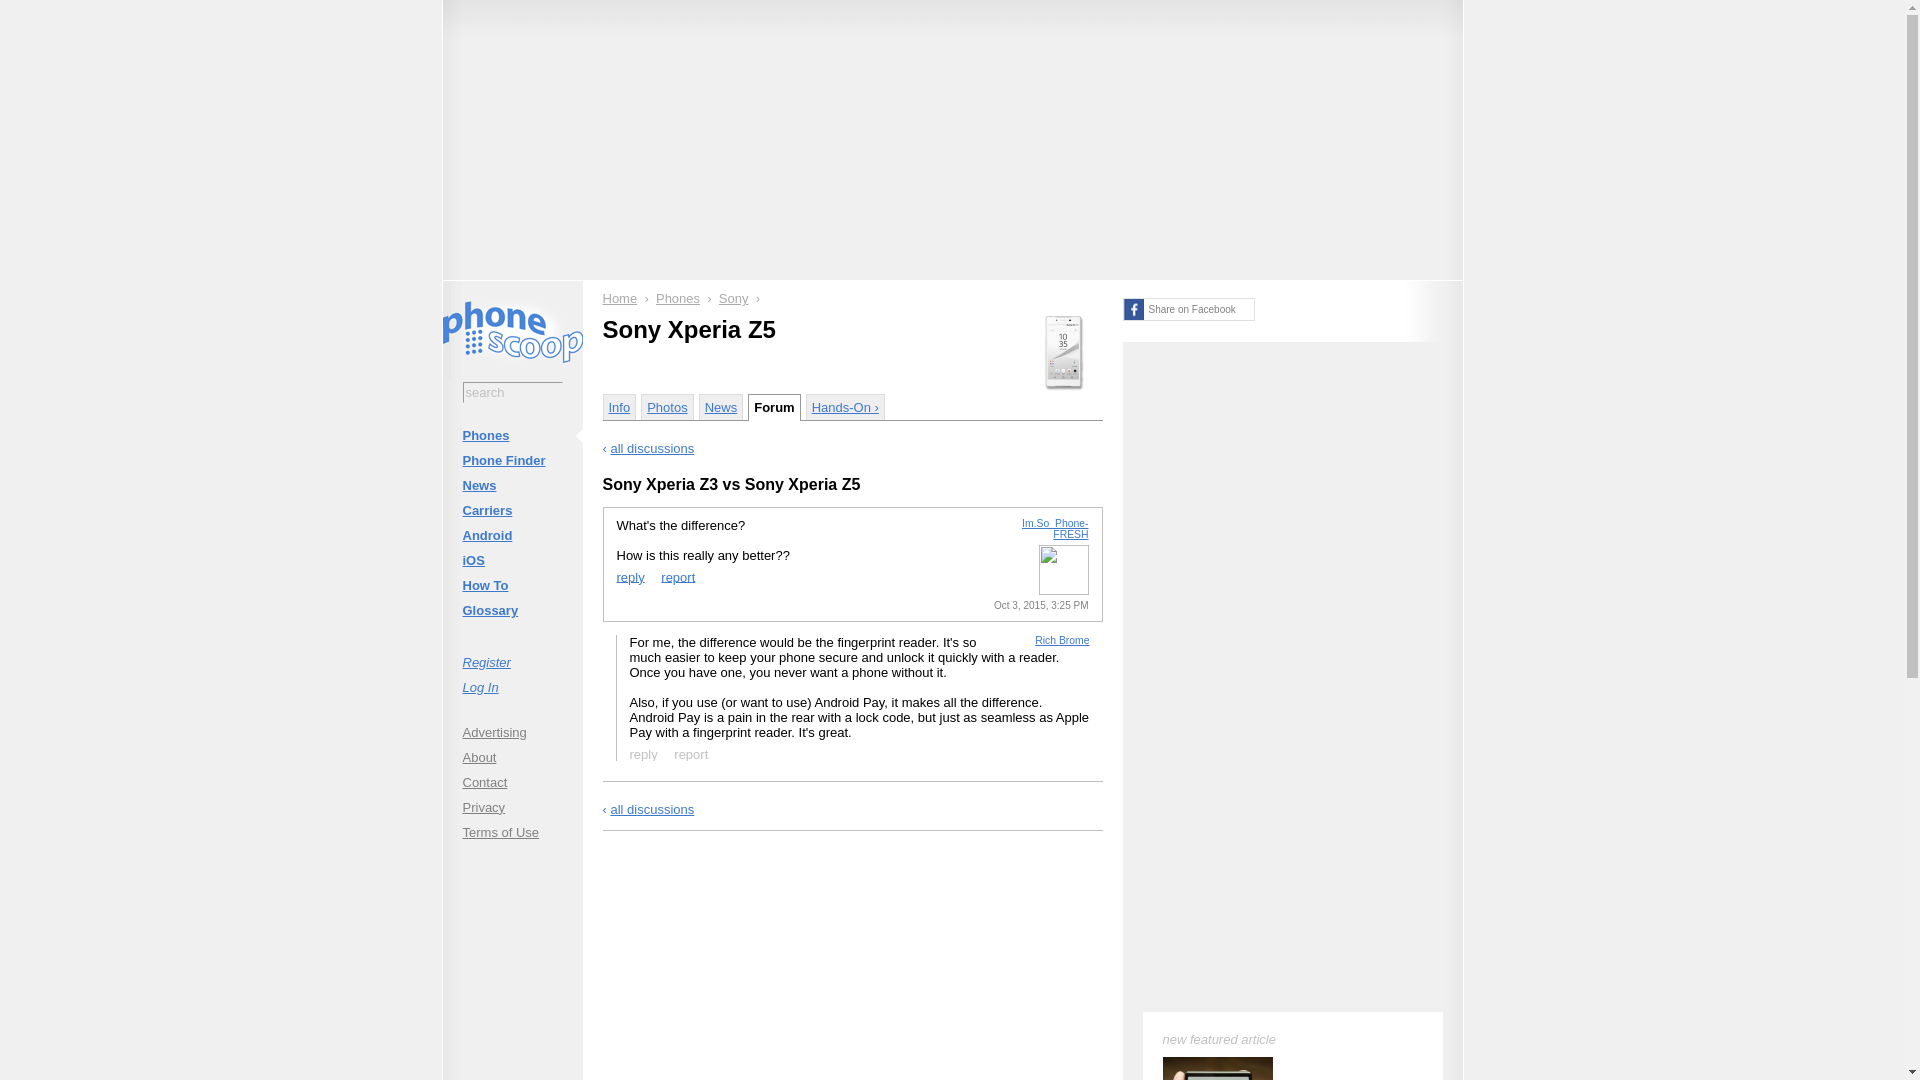 This screenshot has height=1080, width=1920. I want to click on Rich Brome, so click(1061, 640).